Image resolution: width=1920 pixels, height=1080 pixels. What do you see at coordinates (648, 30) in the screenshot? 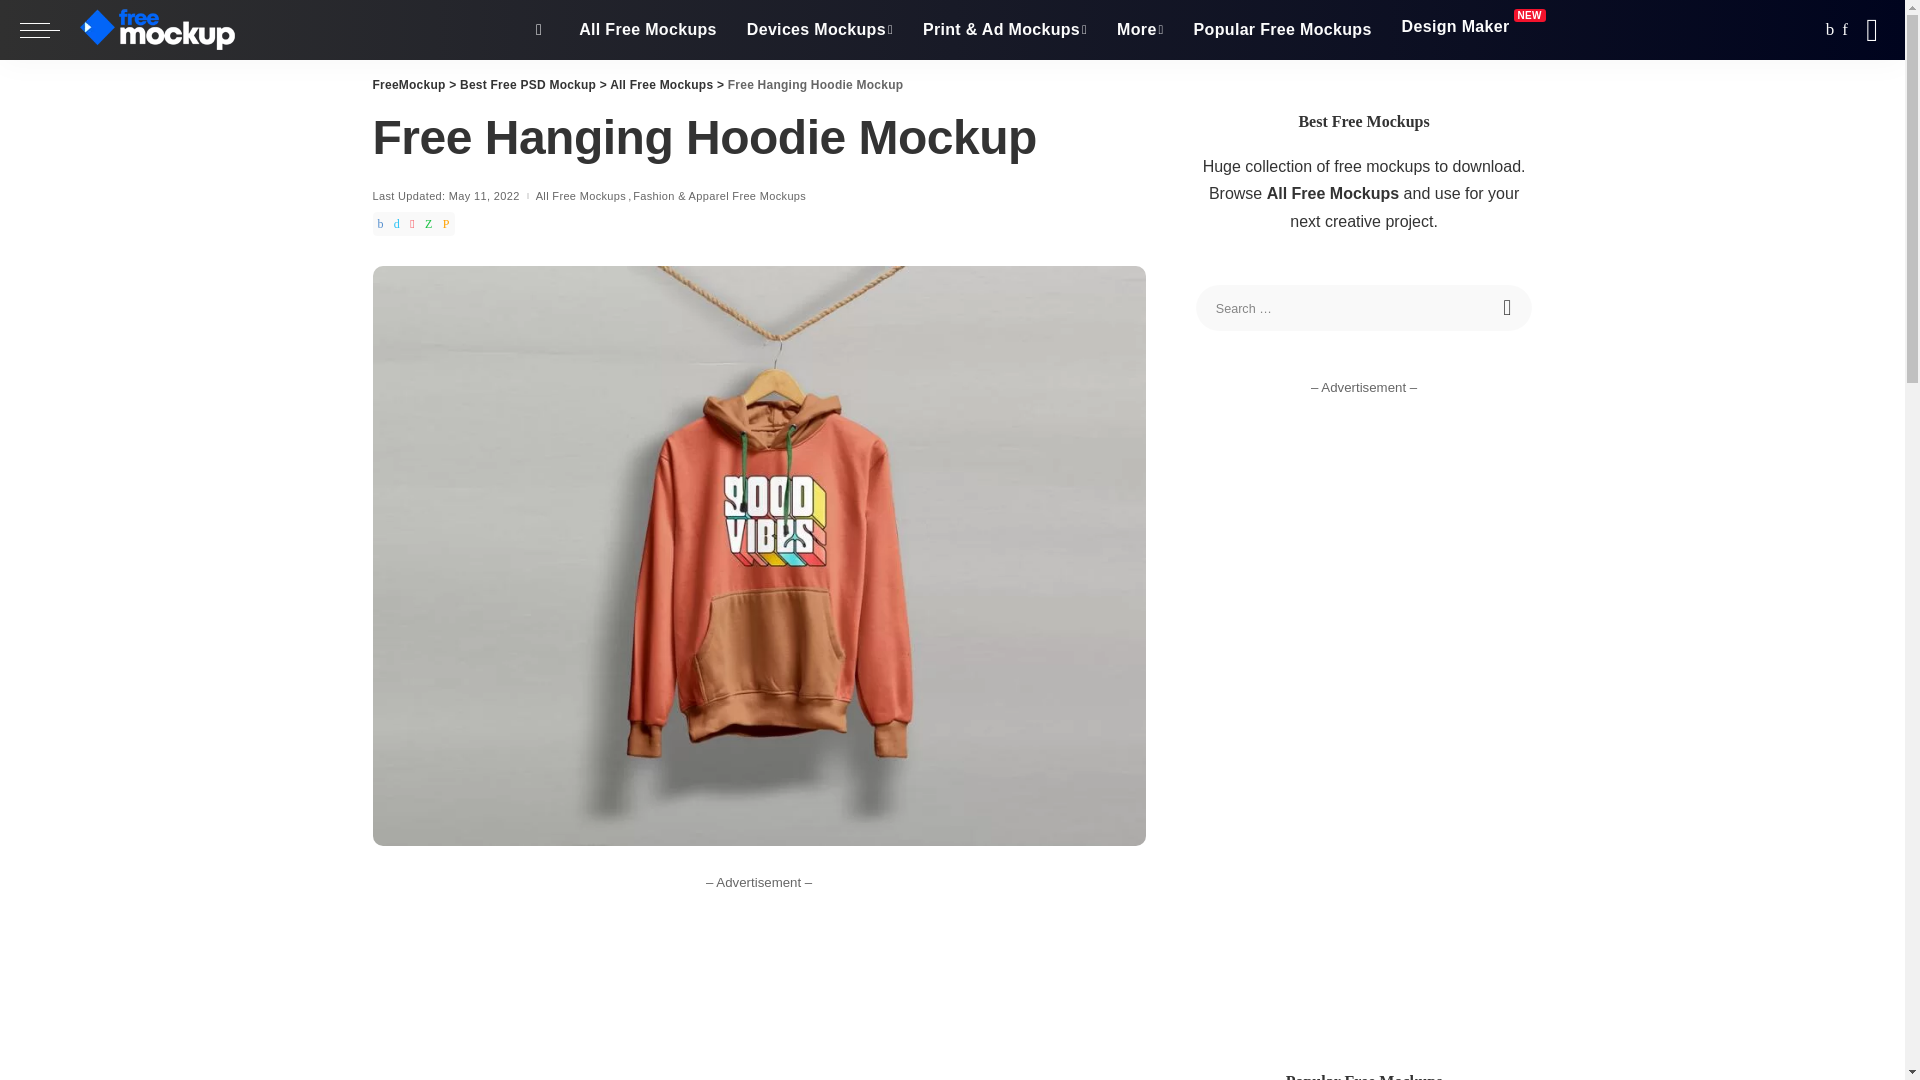
I see `All Free Mockups` at bounding box center [648, 30].